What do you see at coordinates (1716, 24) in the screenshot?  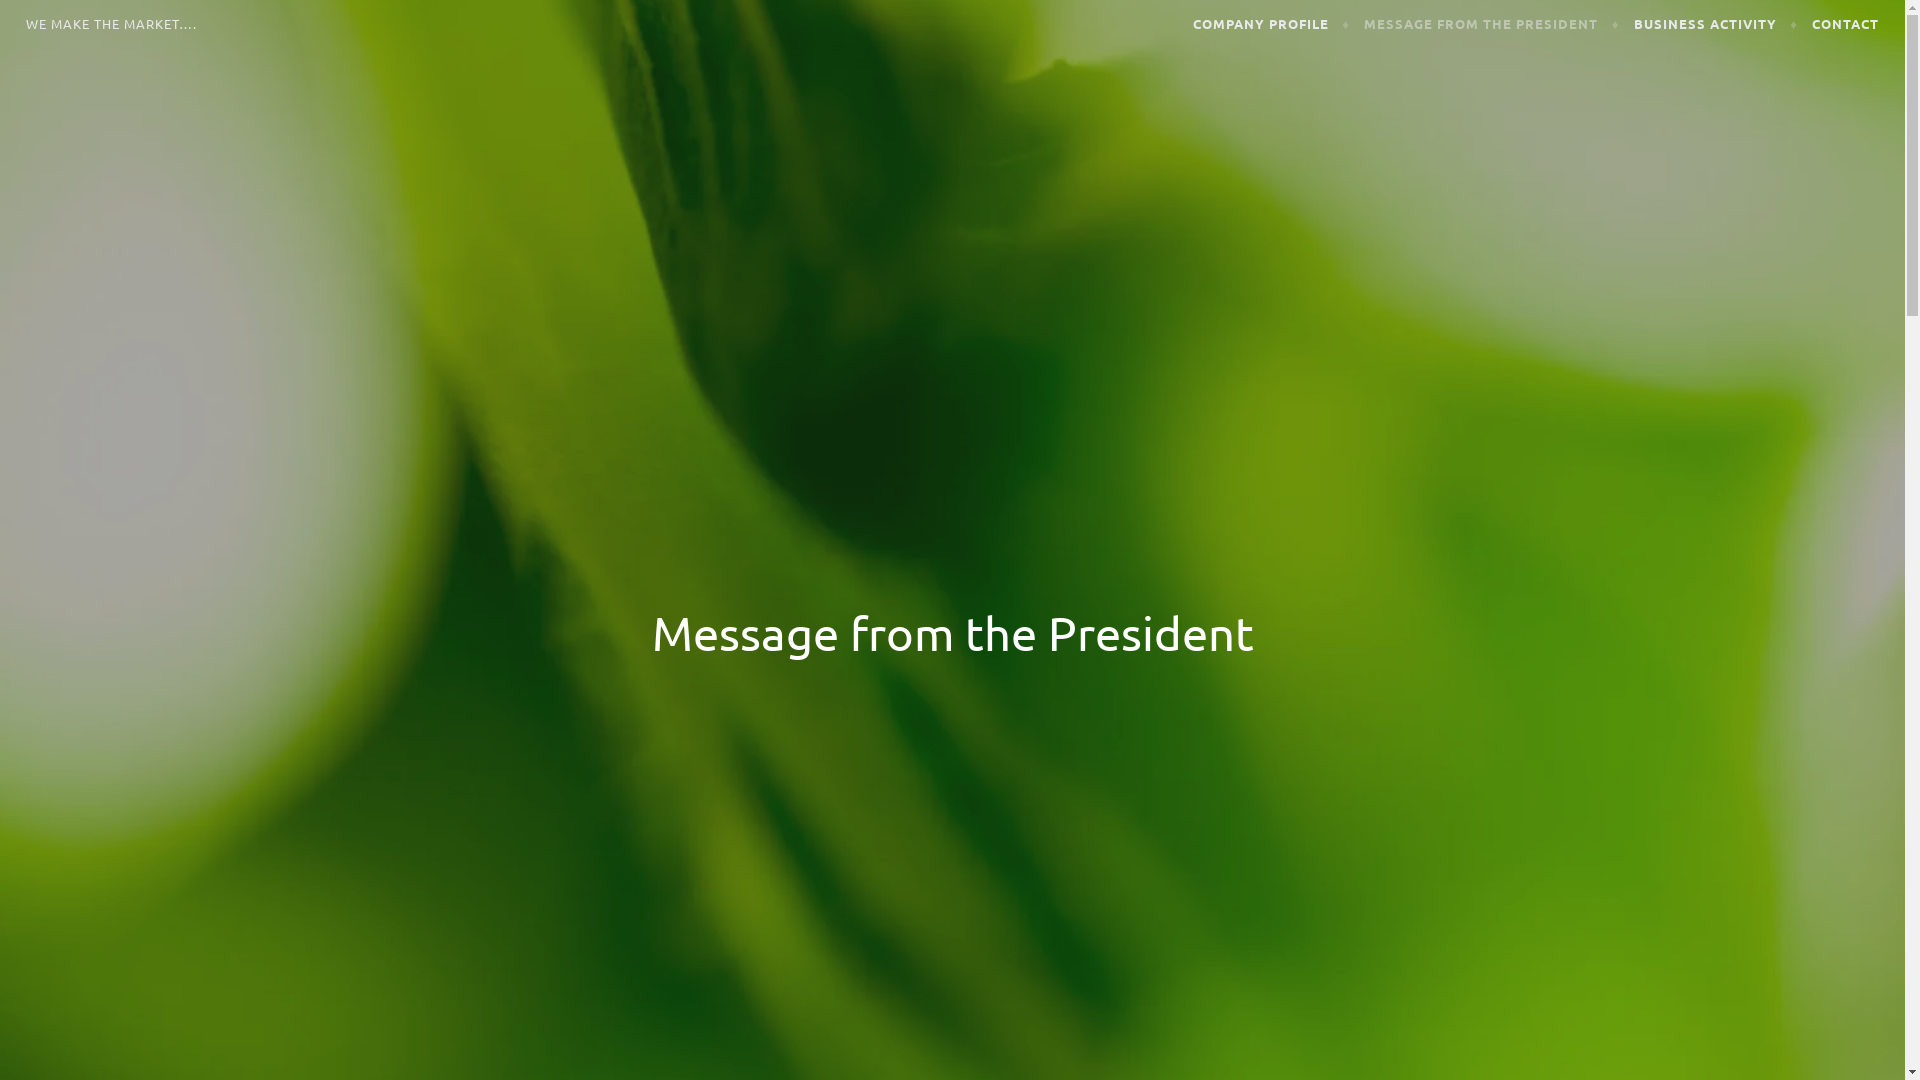 I see `BUSINESS ACTIVITY` at bounding box center [1716, 24].